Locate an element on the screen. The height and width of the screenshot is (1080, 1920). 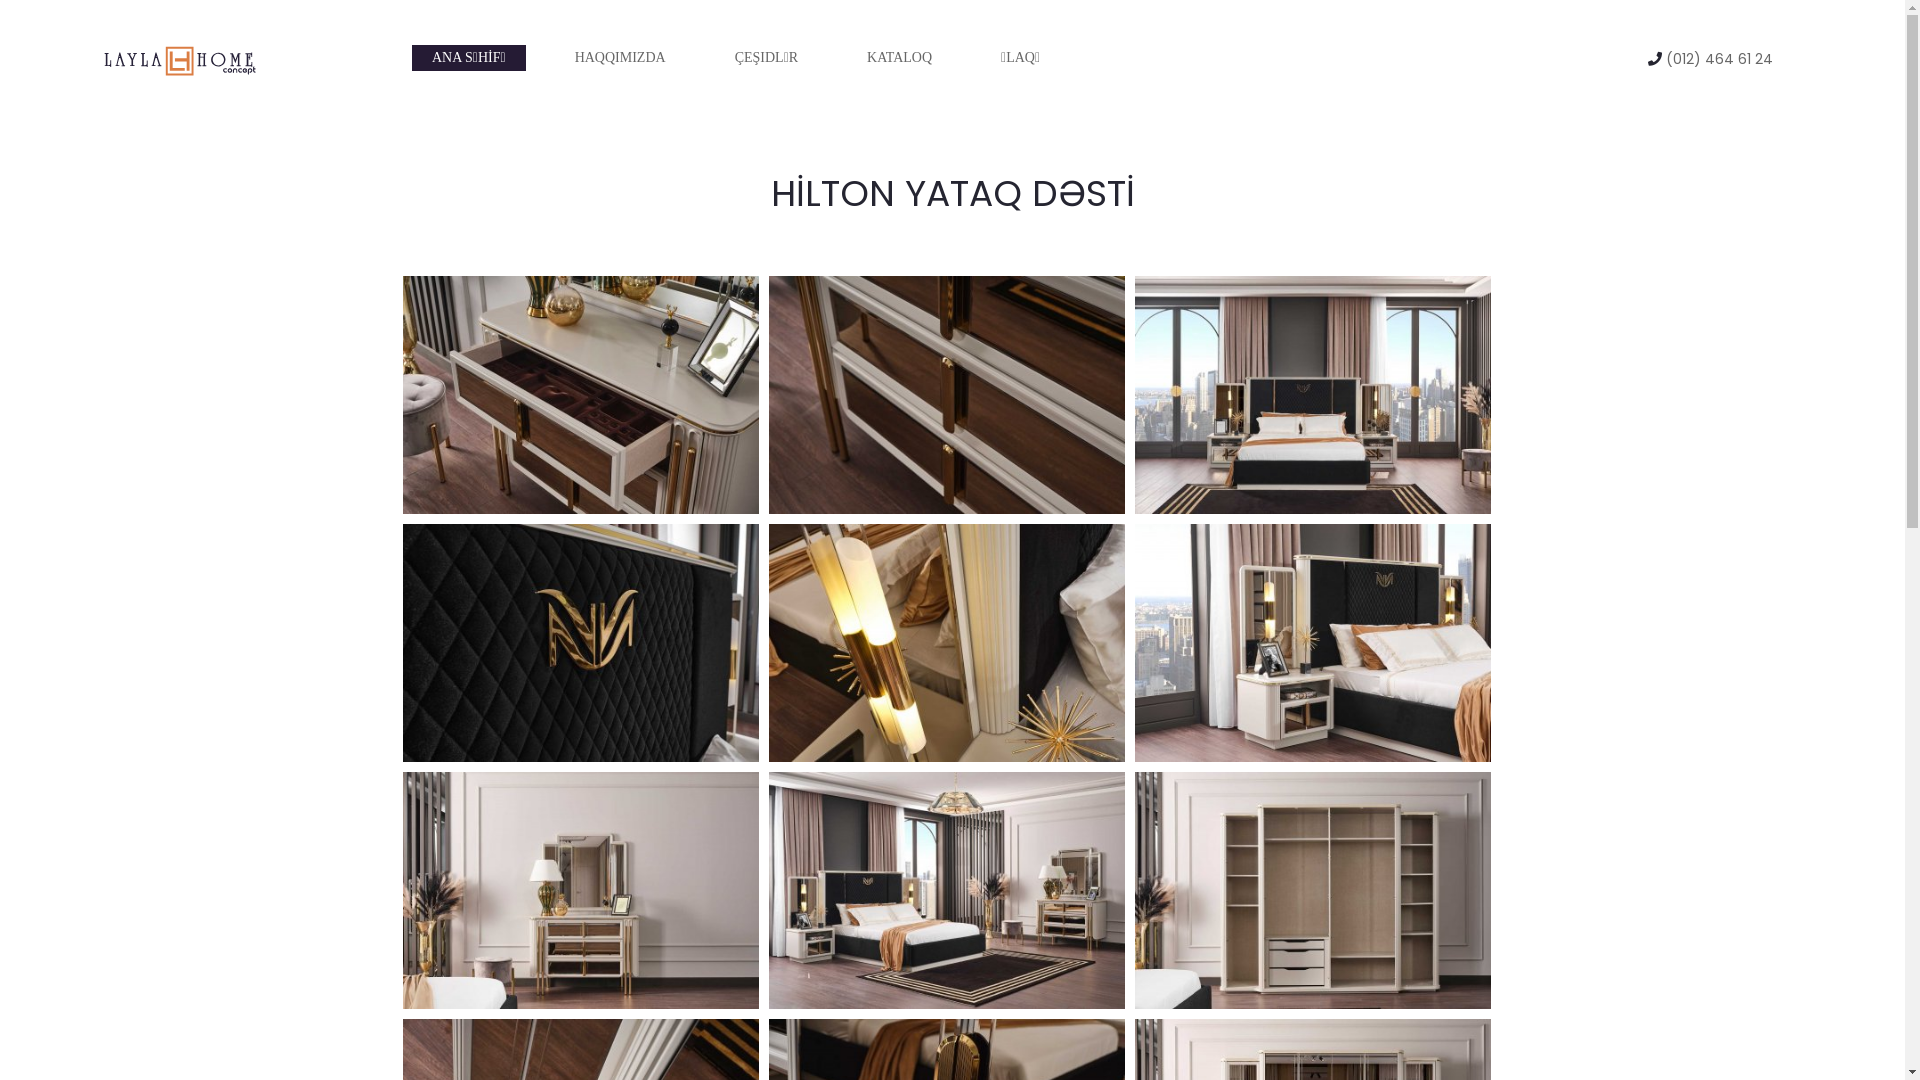
KATALOQ is located at coordinates (900, 58).